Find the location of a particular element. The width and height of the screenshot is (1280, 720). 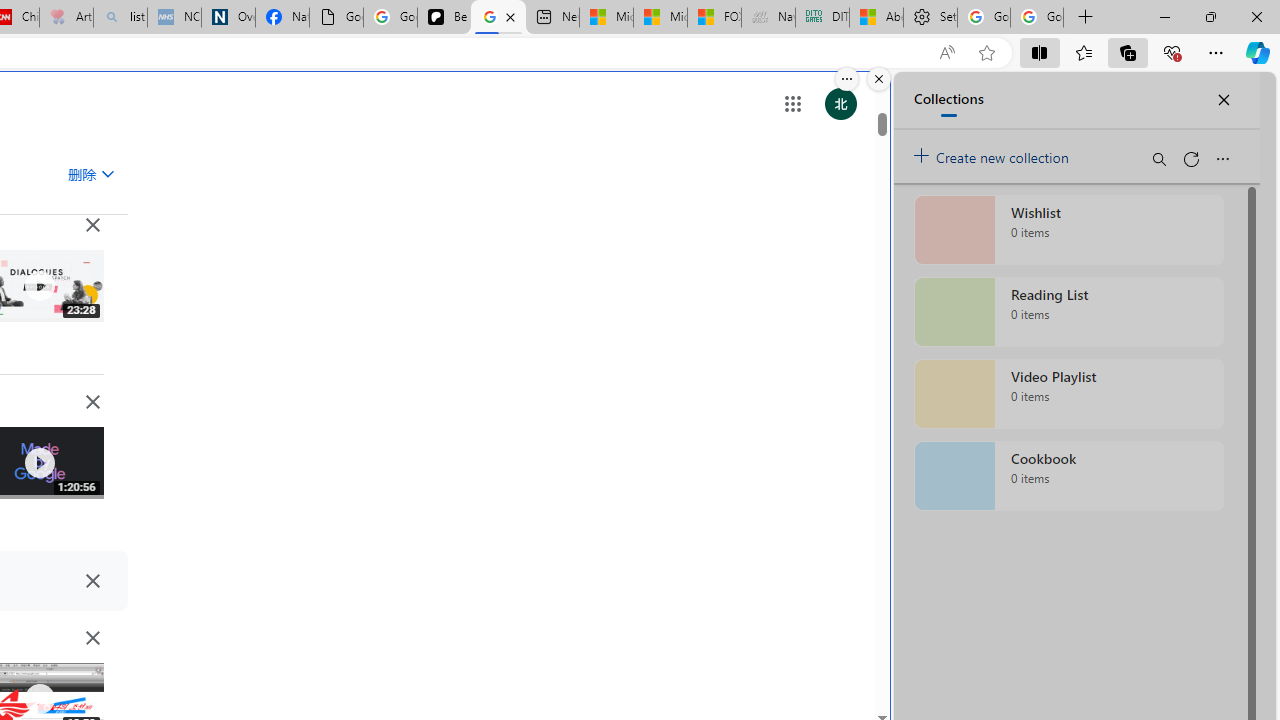

list of asthma inhalers uk - Search - Sleeping is located at coordinates (120, 18).